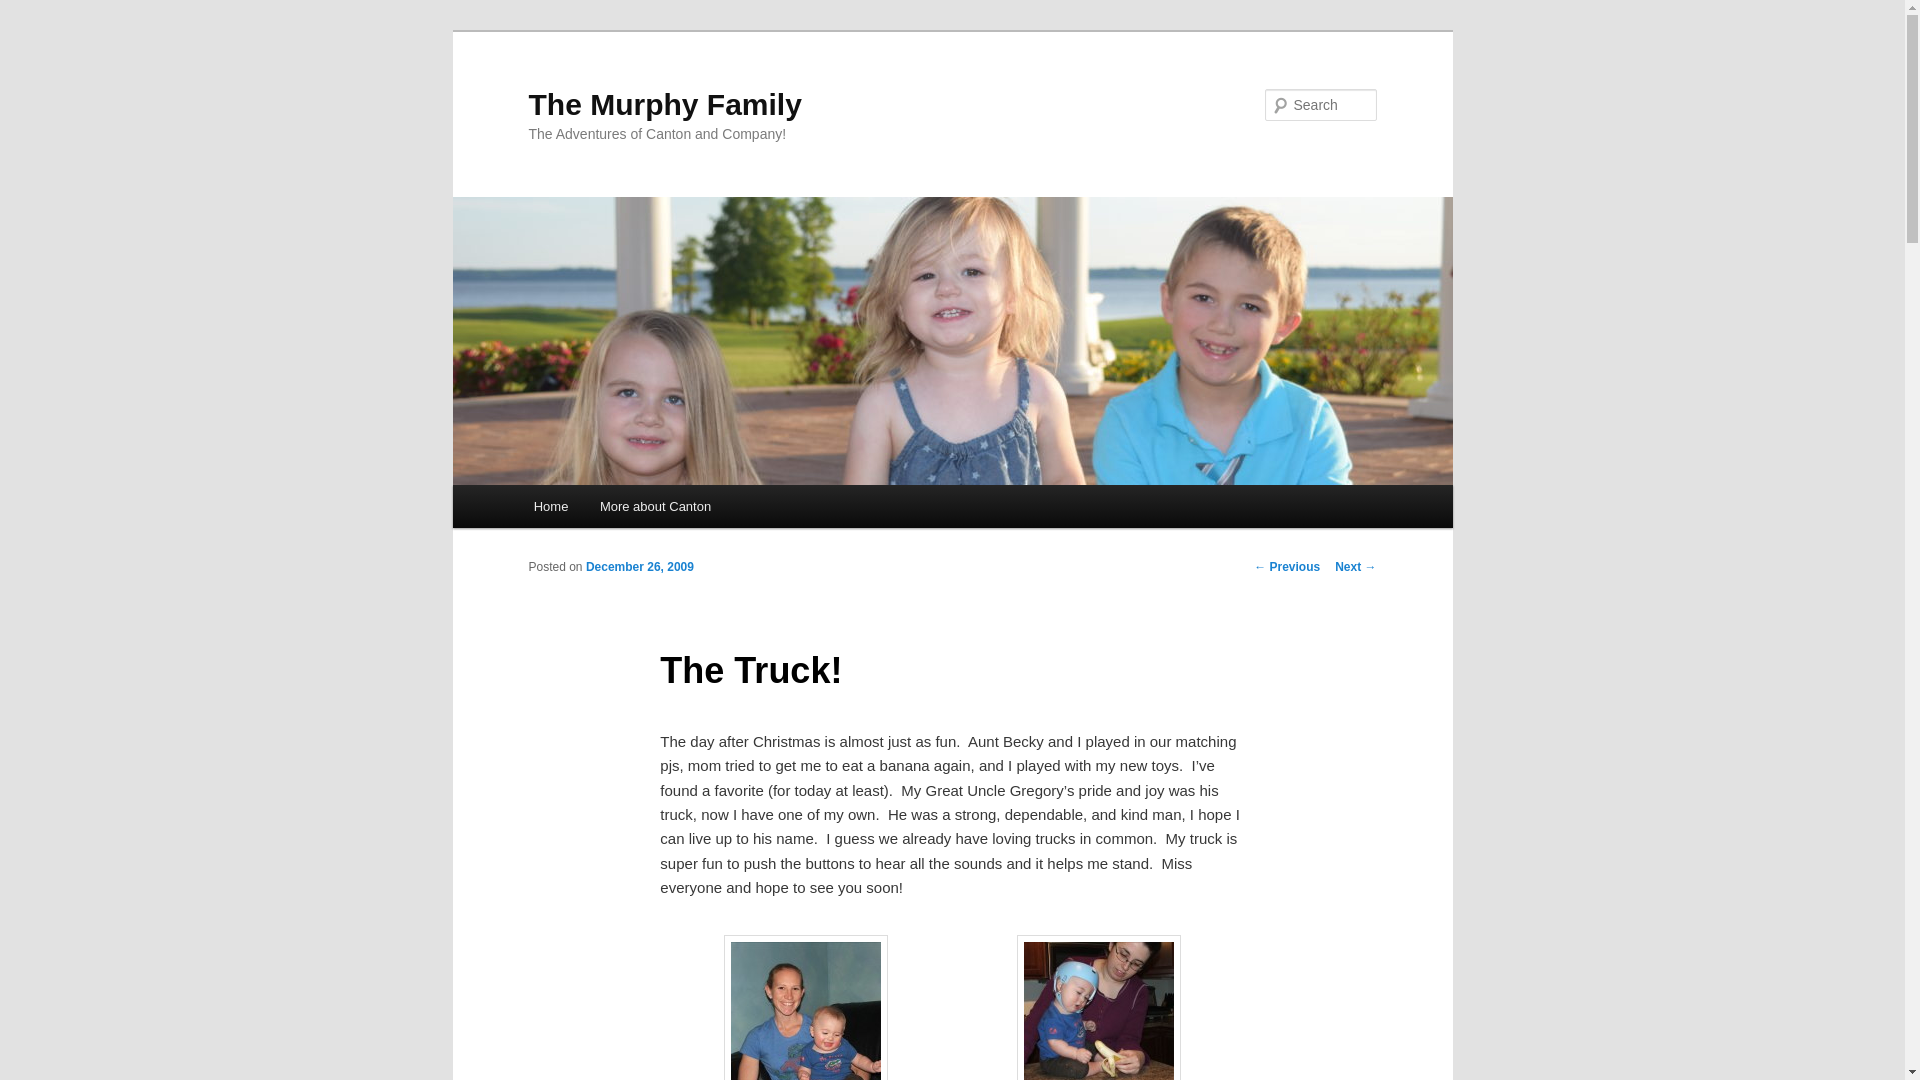 The width and height of the screenshot is (1920, 1080). I want to click on December 26, 2009, so click(639, 566).